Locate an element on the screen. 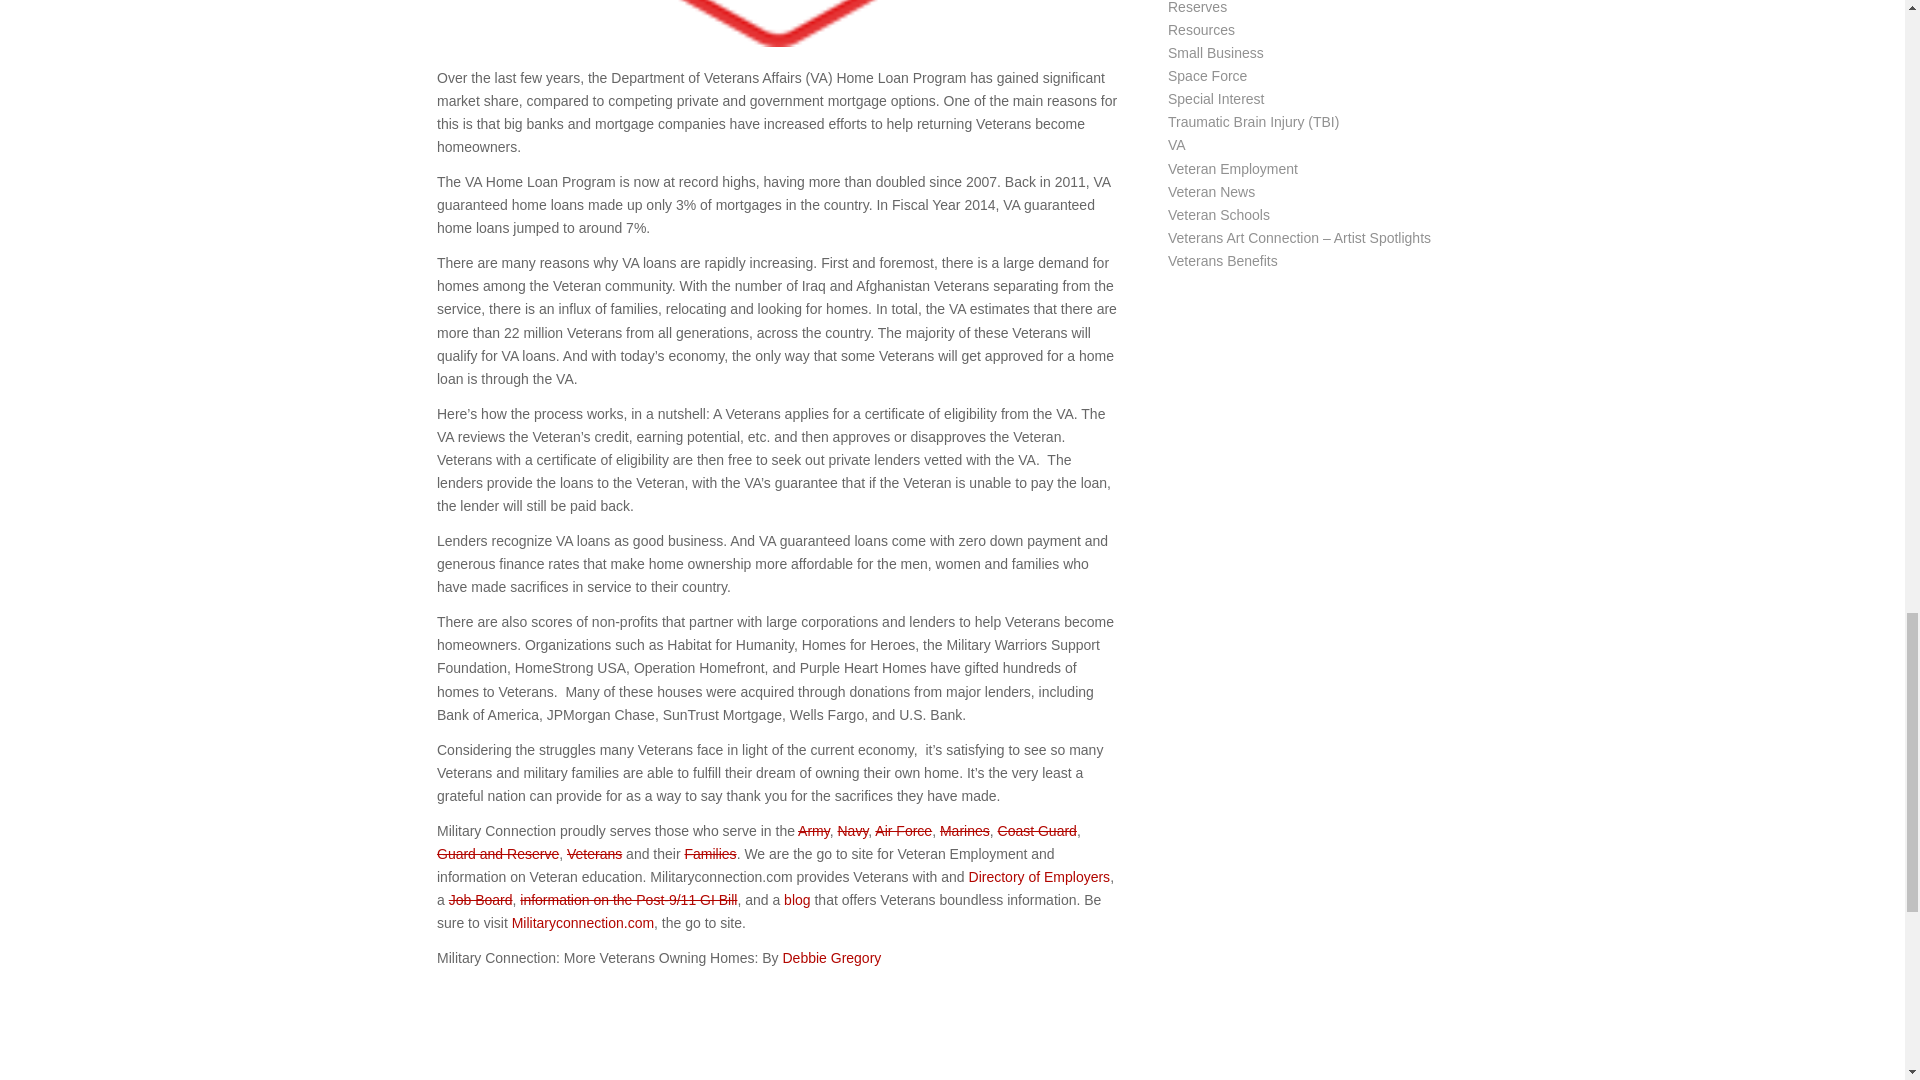  Guard and Reserve is located at coordinates (498, 853).